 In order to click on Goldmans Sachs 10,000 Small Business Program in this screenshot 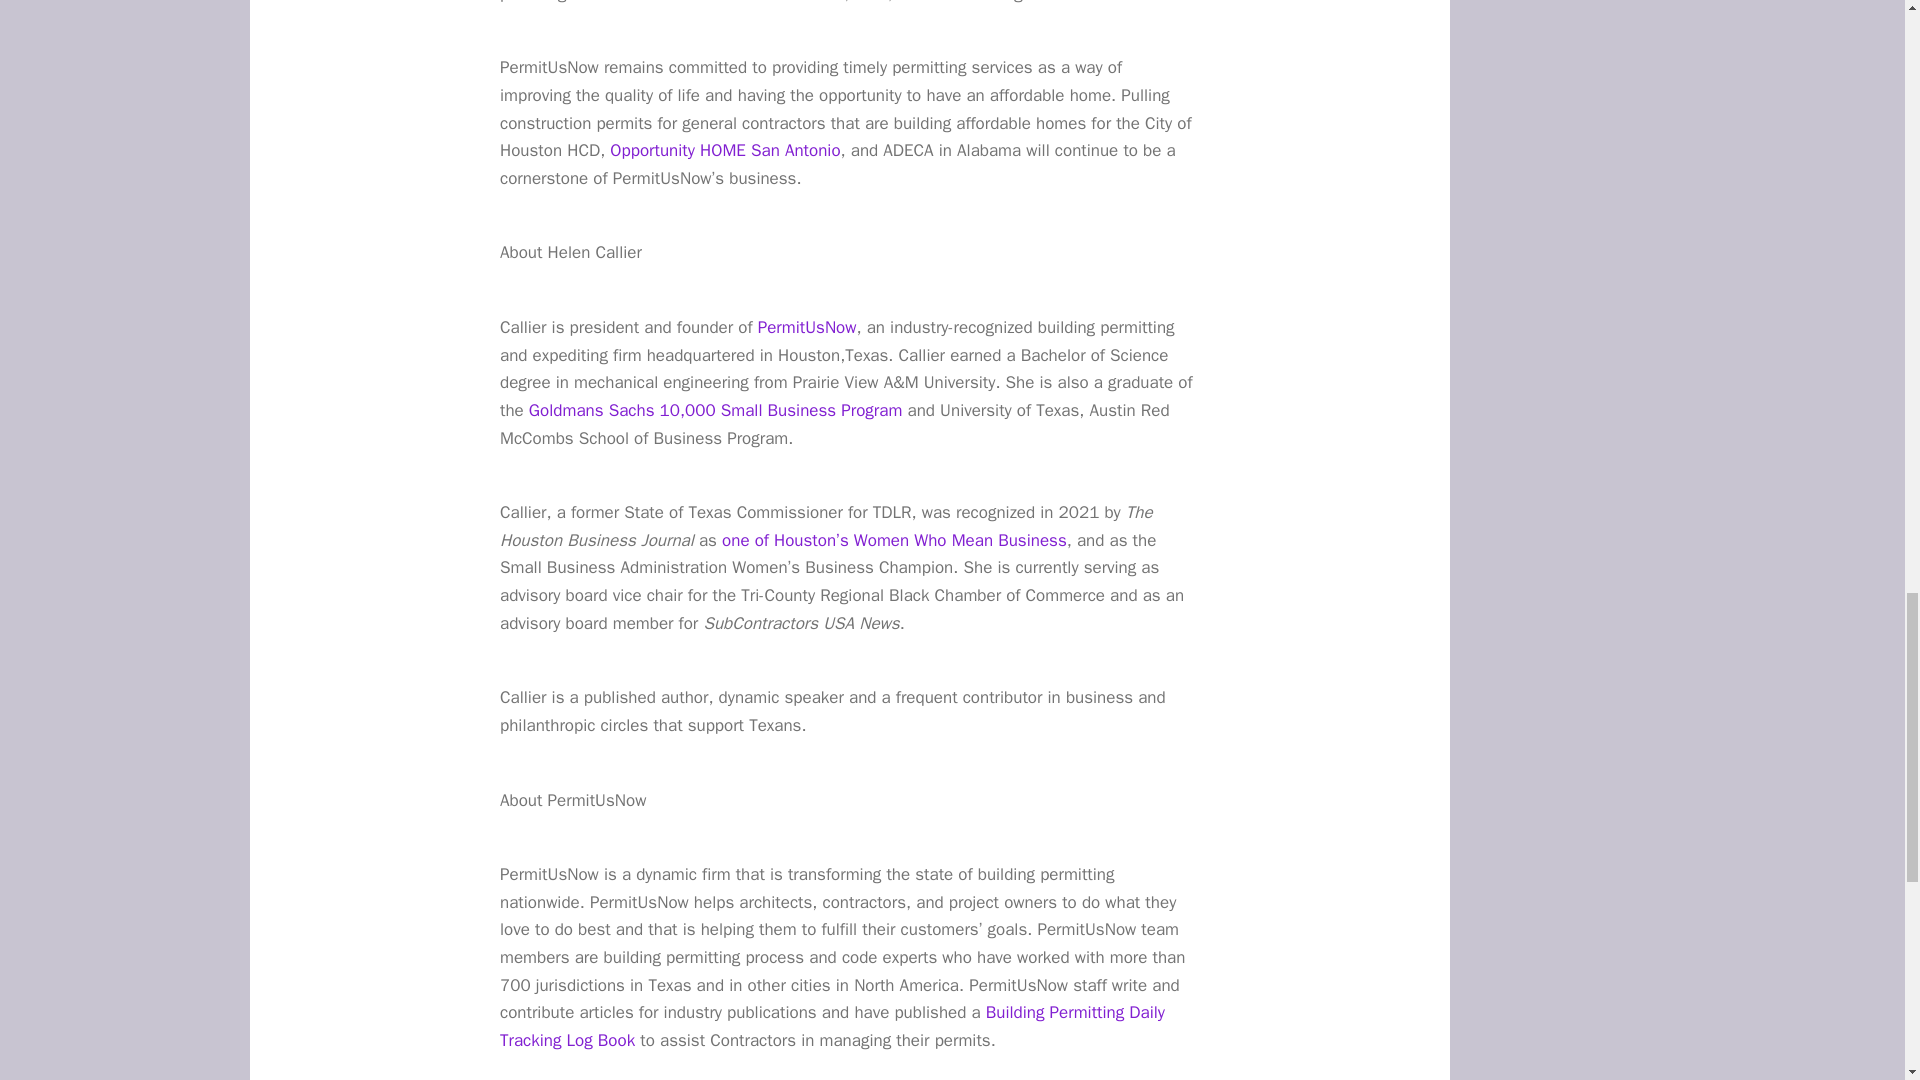, I will do `click(716, 410)`.